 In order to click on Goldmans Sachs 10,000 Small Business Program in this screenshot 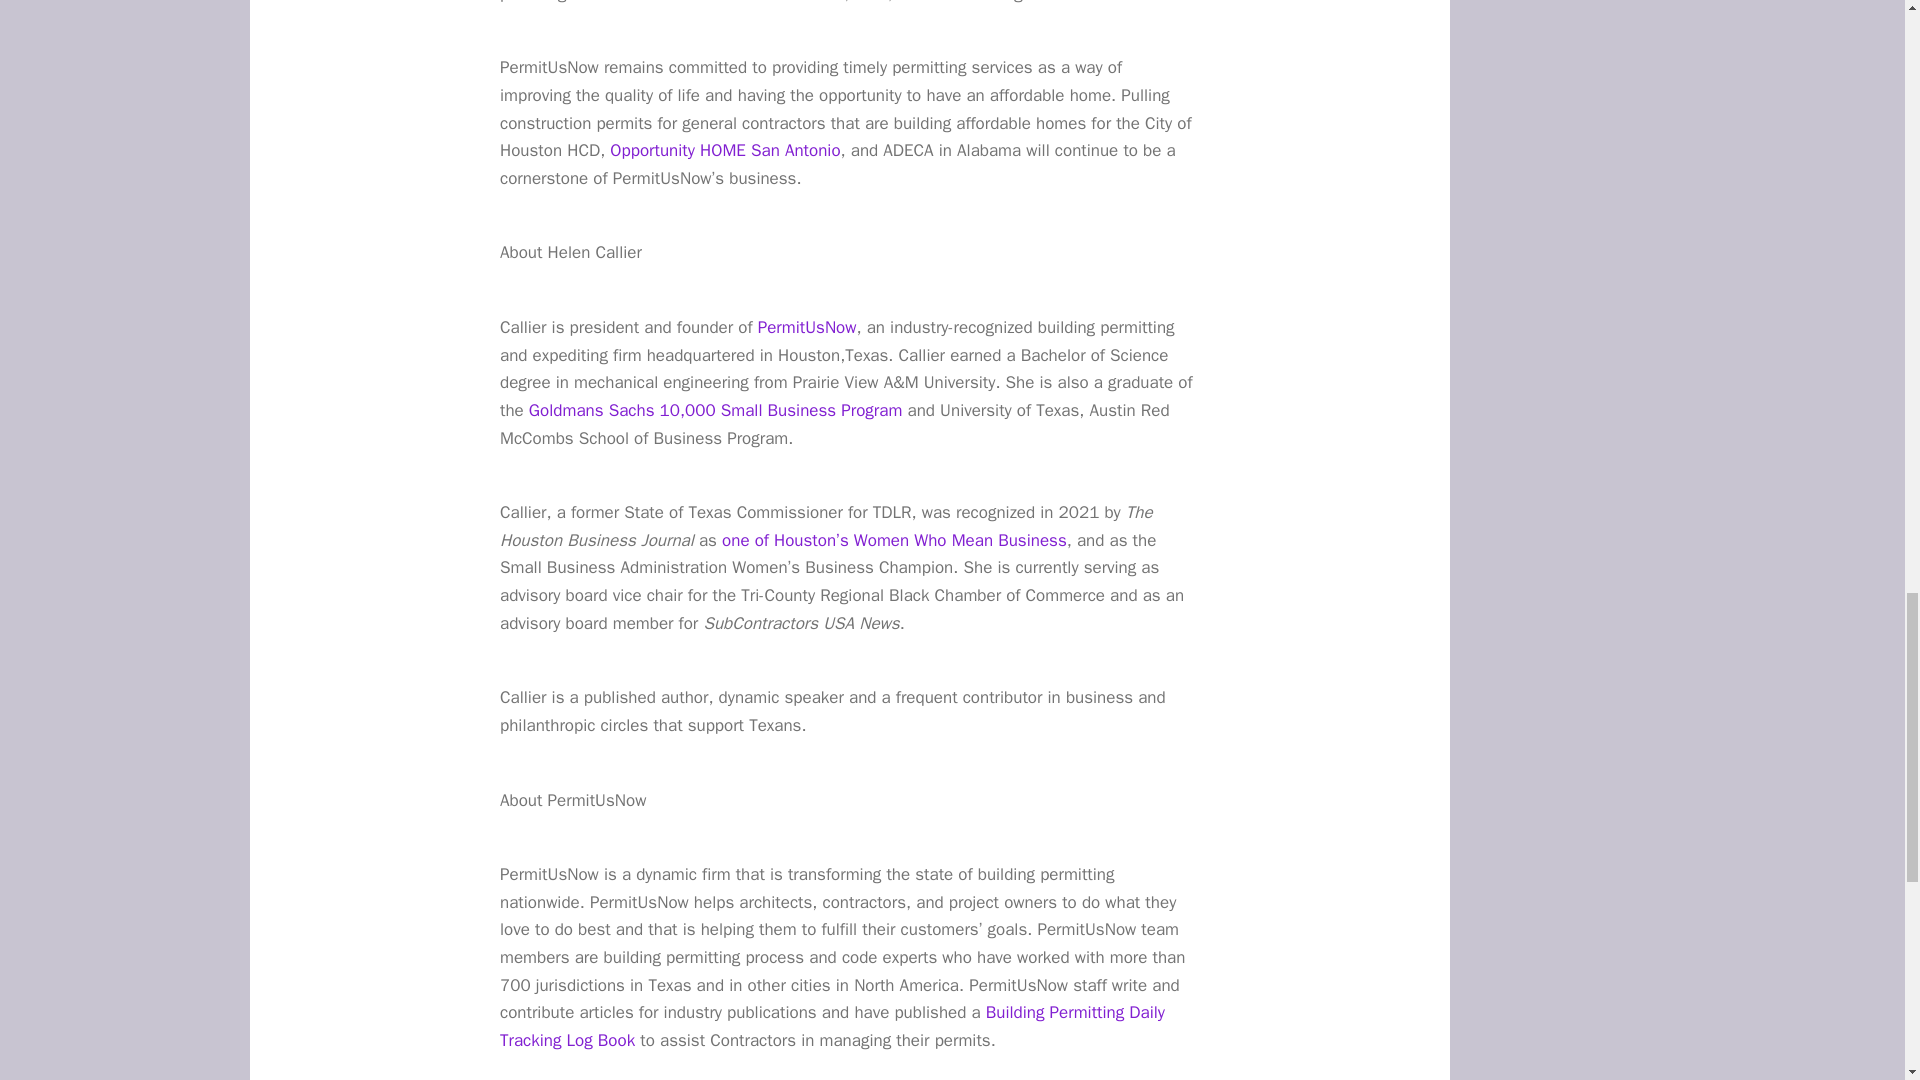, I will do `click(716, 410)`.